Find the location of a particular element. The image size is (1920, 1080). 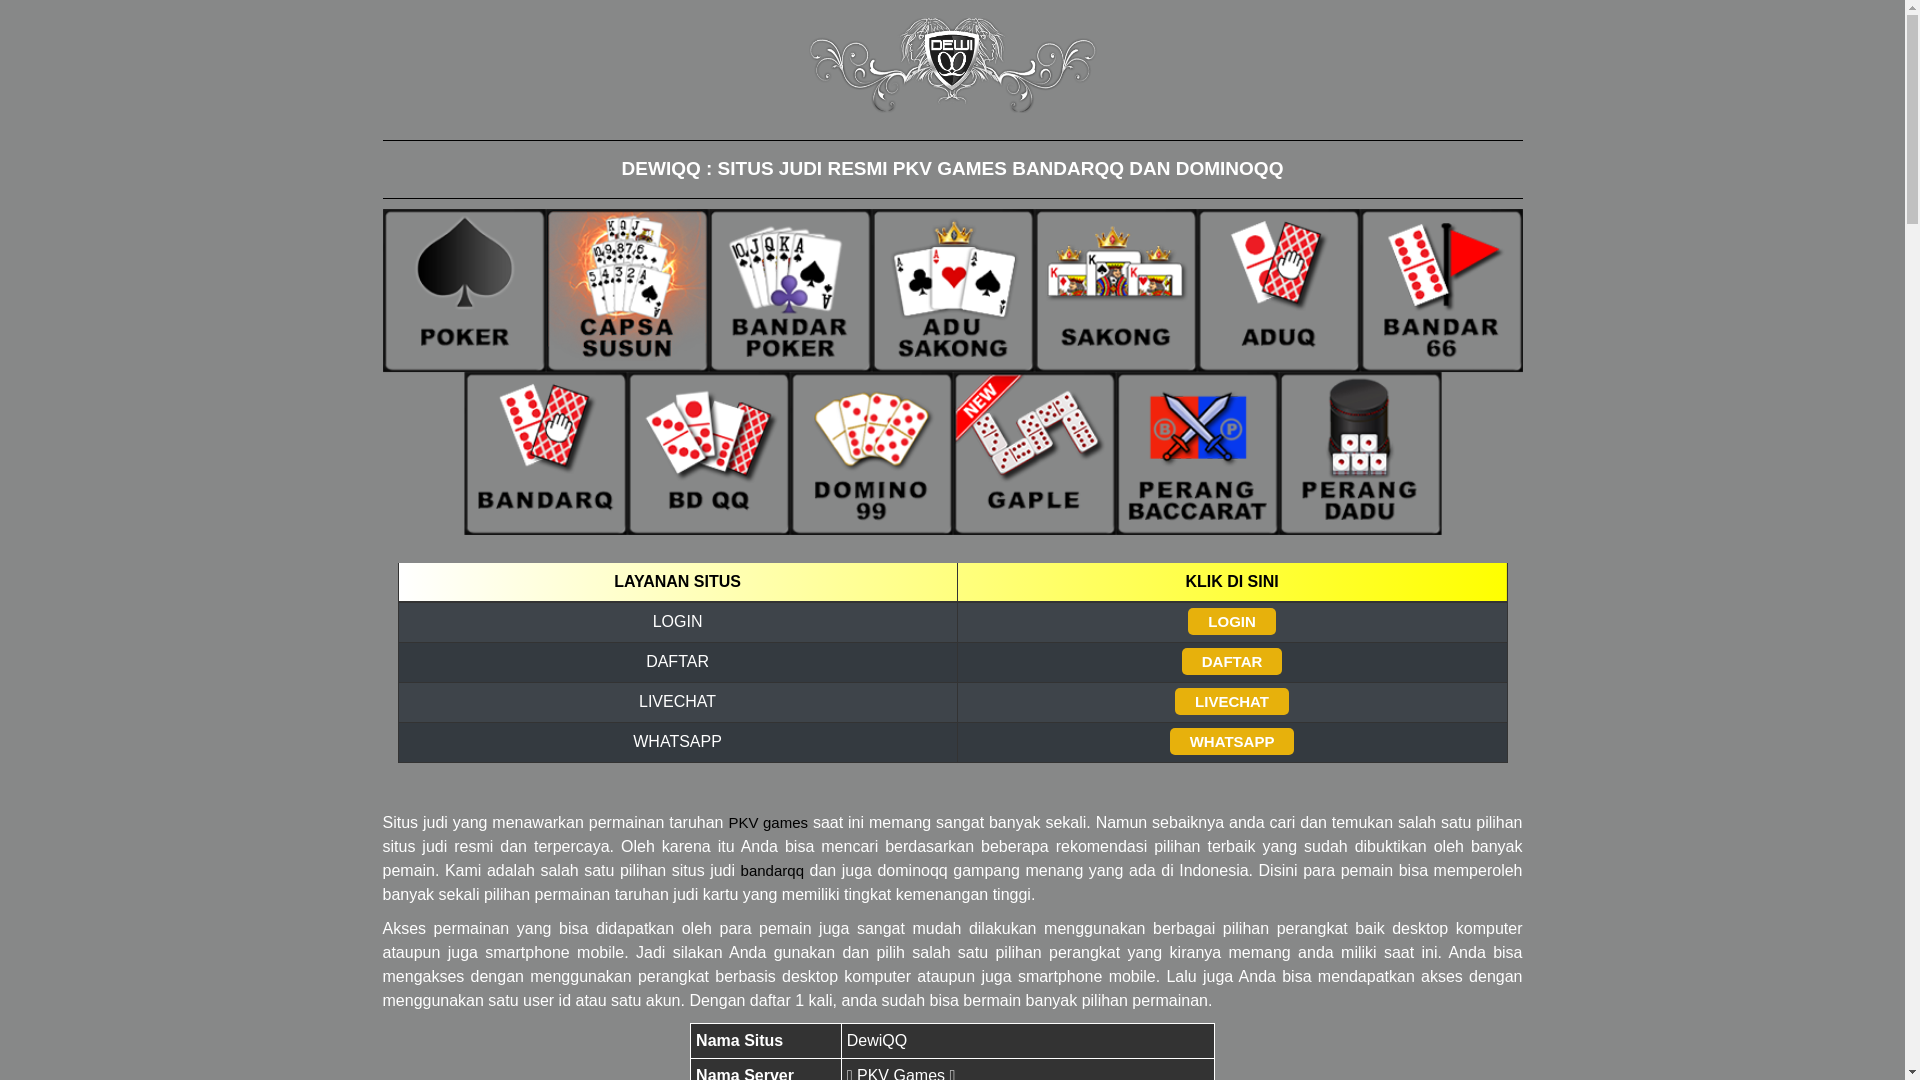

PKV games is located at coordinates (768, 822).